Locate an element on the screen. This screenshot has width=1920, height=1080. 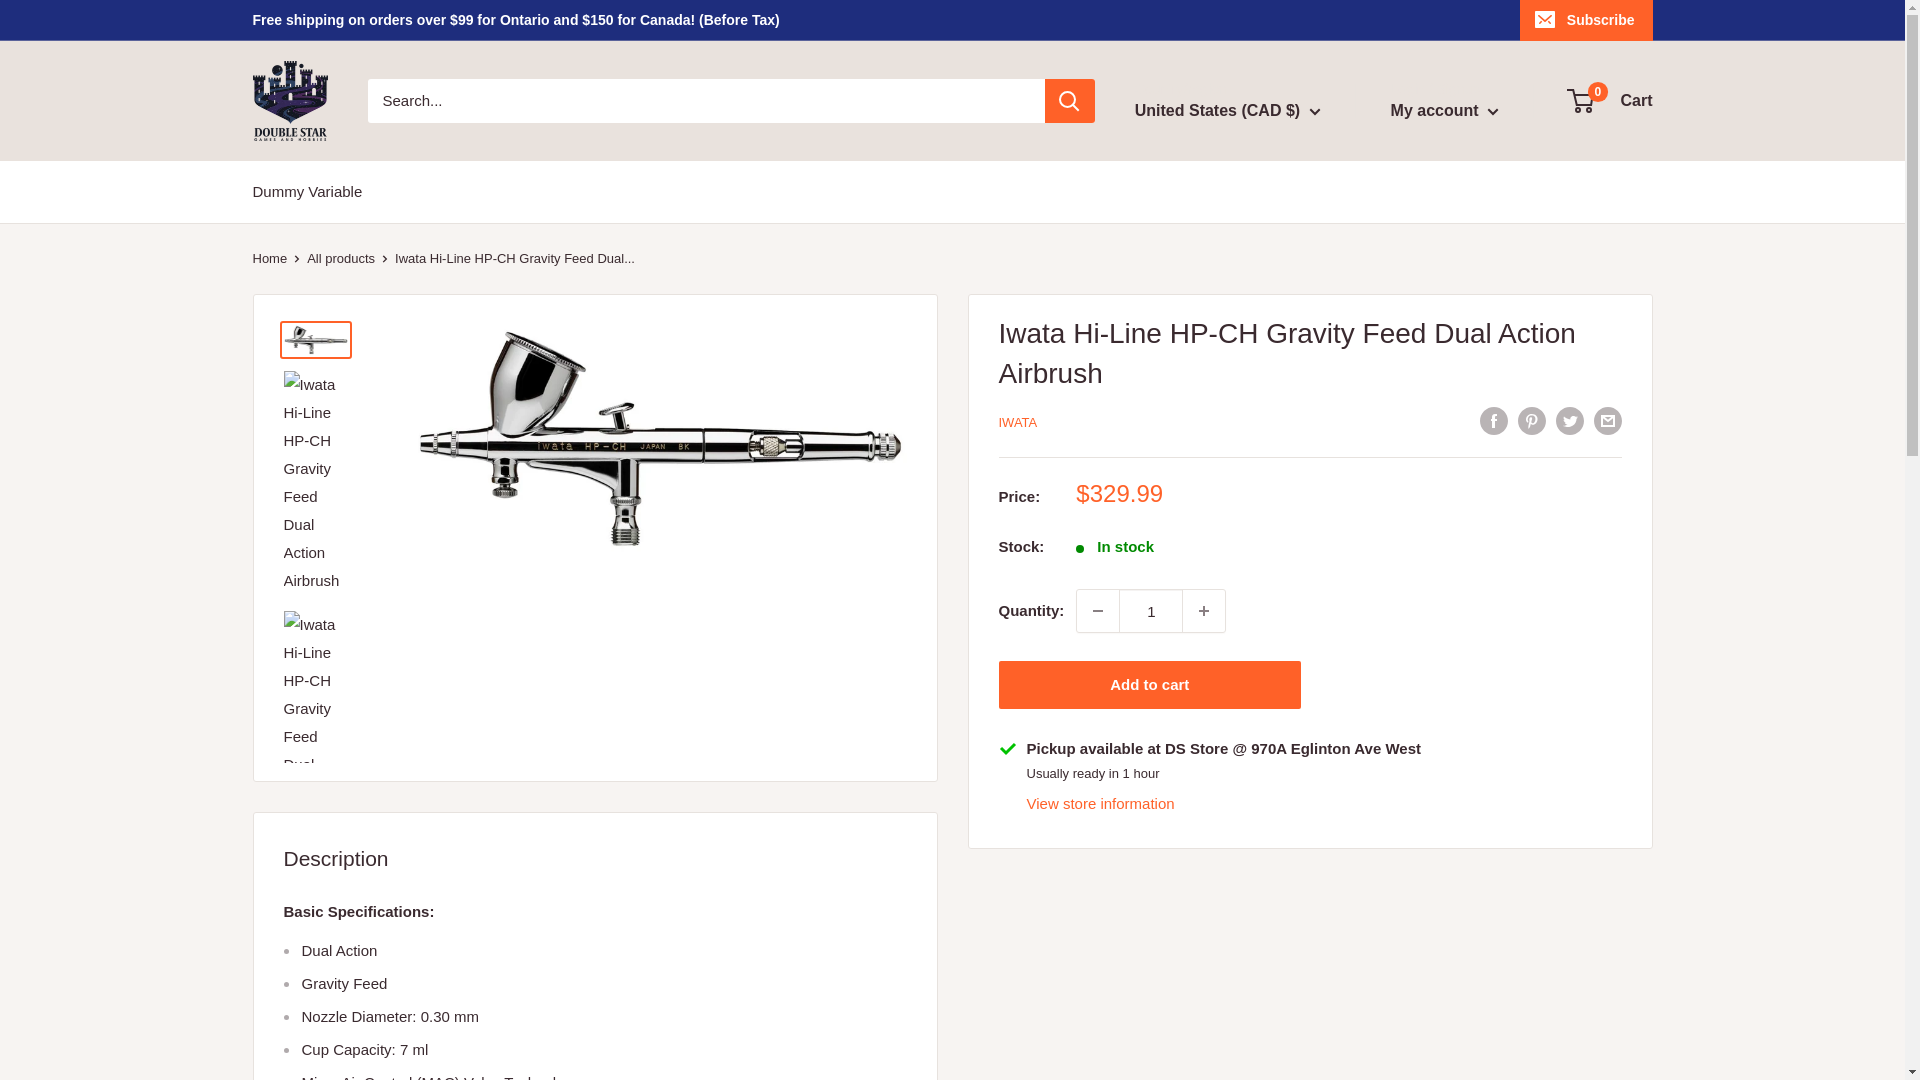
Subscribe is located at coordinates (1586, 20).